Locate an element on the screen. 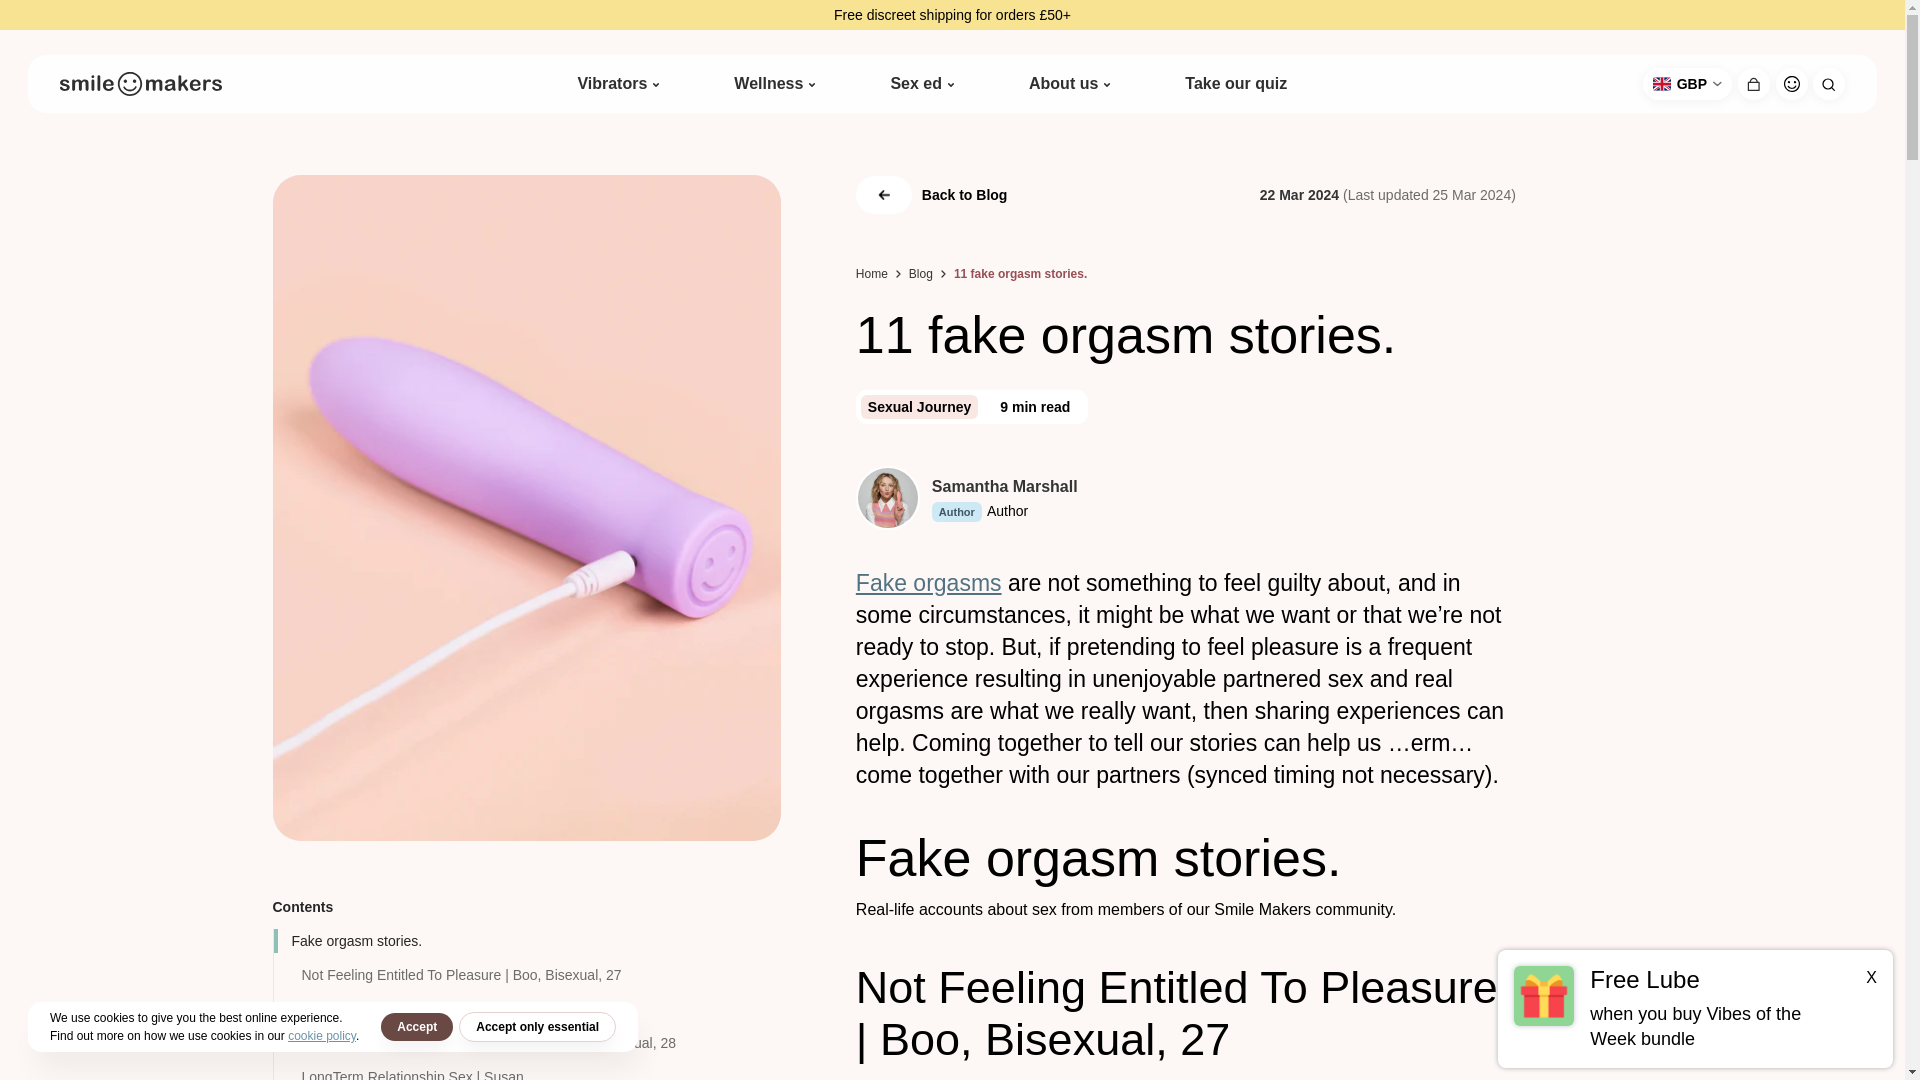 The image size is (1920, 1080). Wellness is located at coordinates (768, 84).